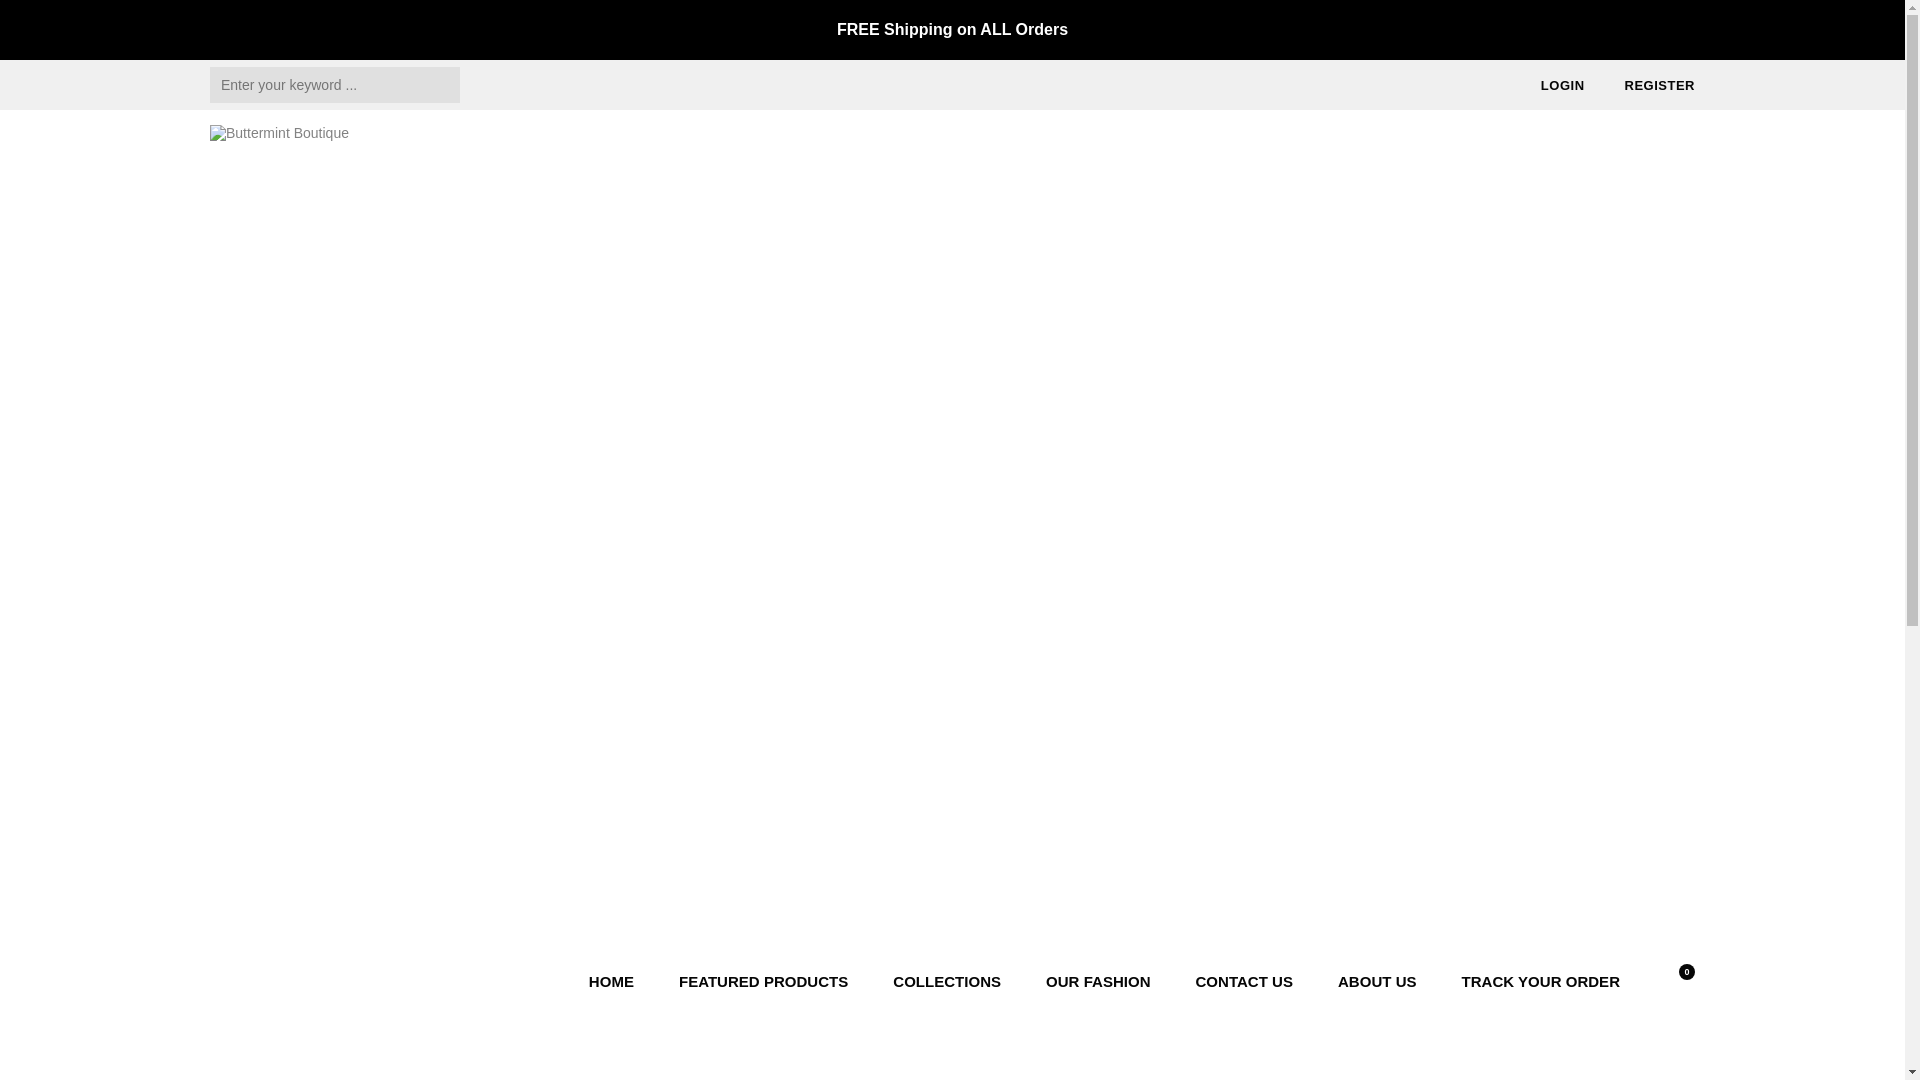 Image resolution: width=1920 pixels, height=1080 pixels. I want to click on TRACK YOUR ORDER, so click(1538, 981).